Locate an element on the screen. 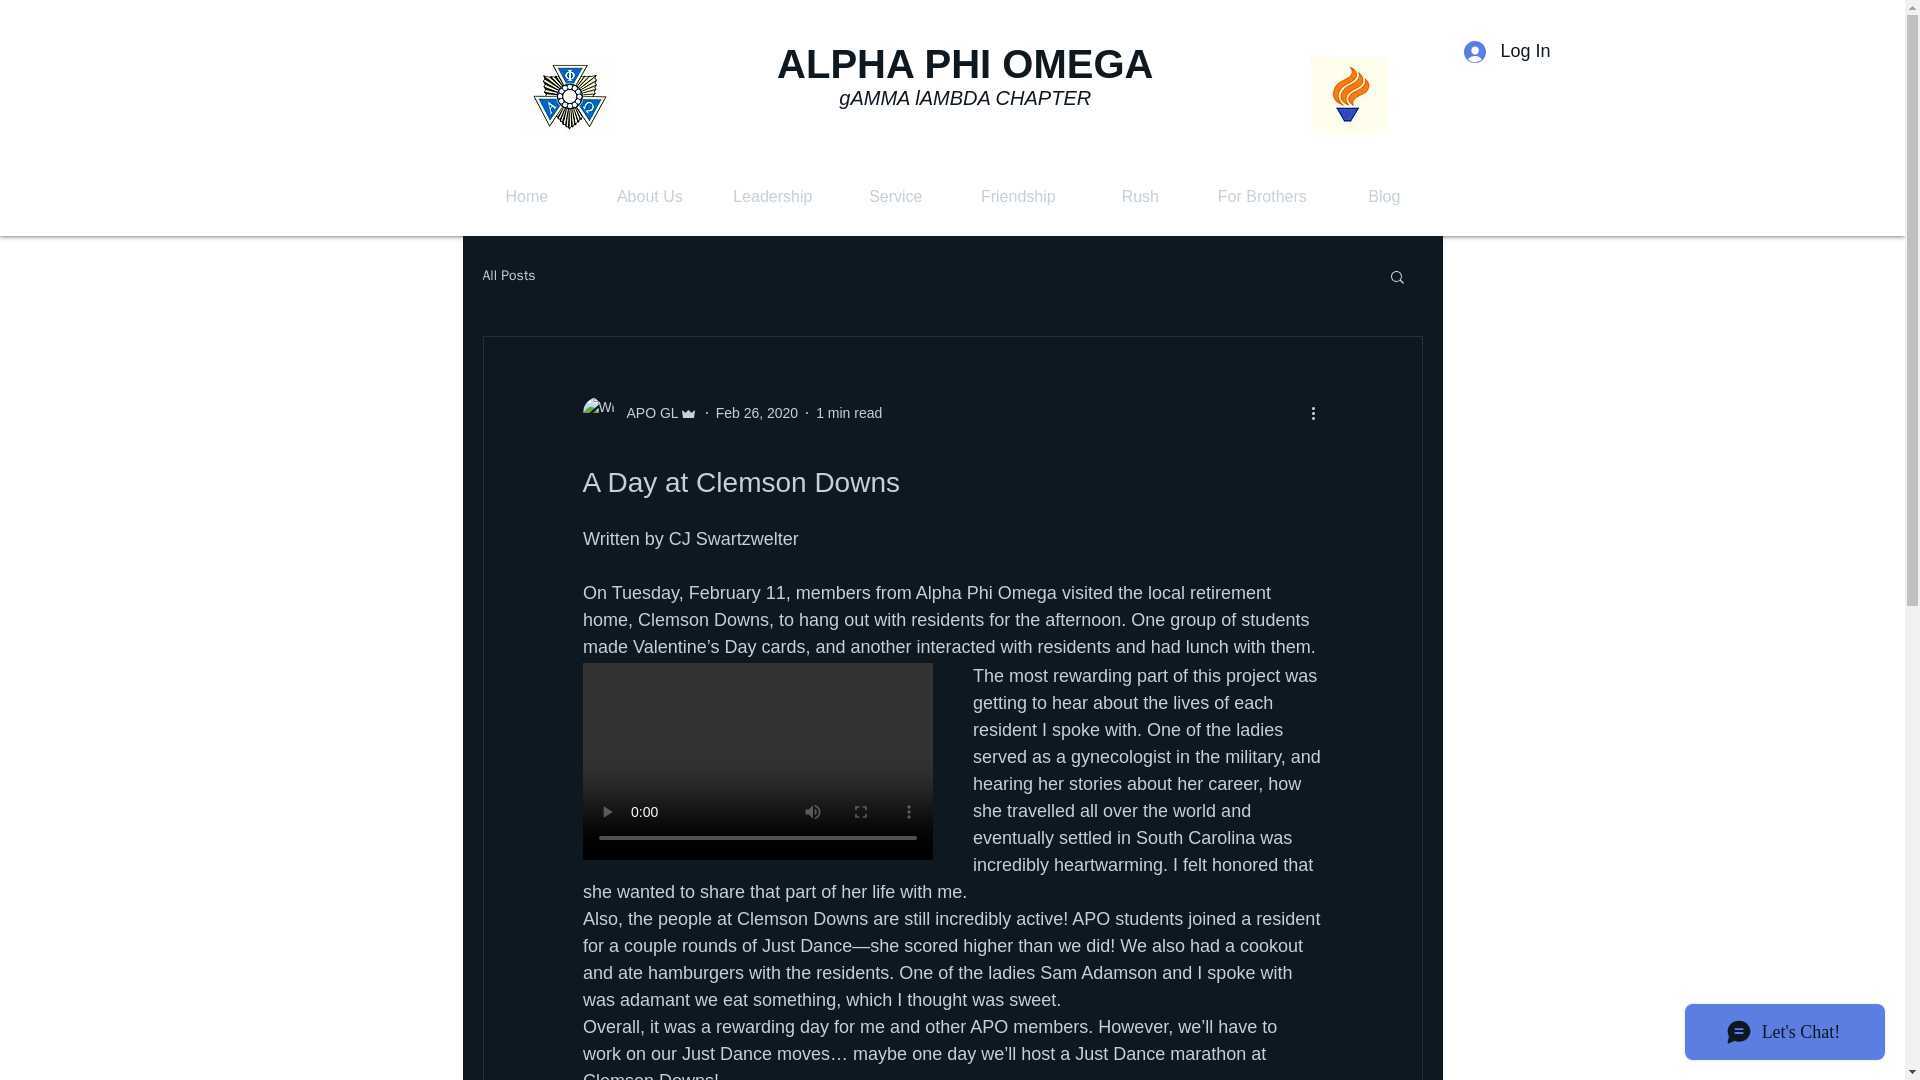 Image resolution: width=1920 pixels, height=1080 pixels. APO GL is located at coordinates (646, 412).